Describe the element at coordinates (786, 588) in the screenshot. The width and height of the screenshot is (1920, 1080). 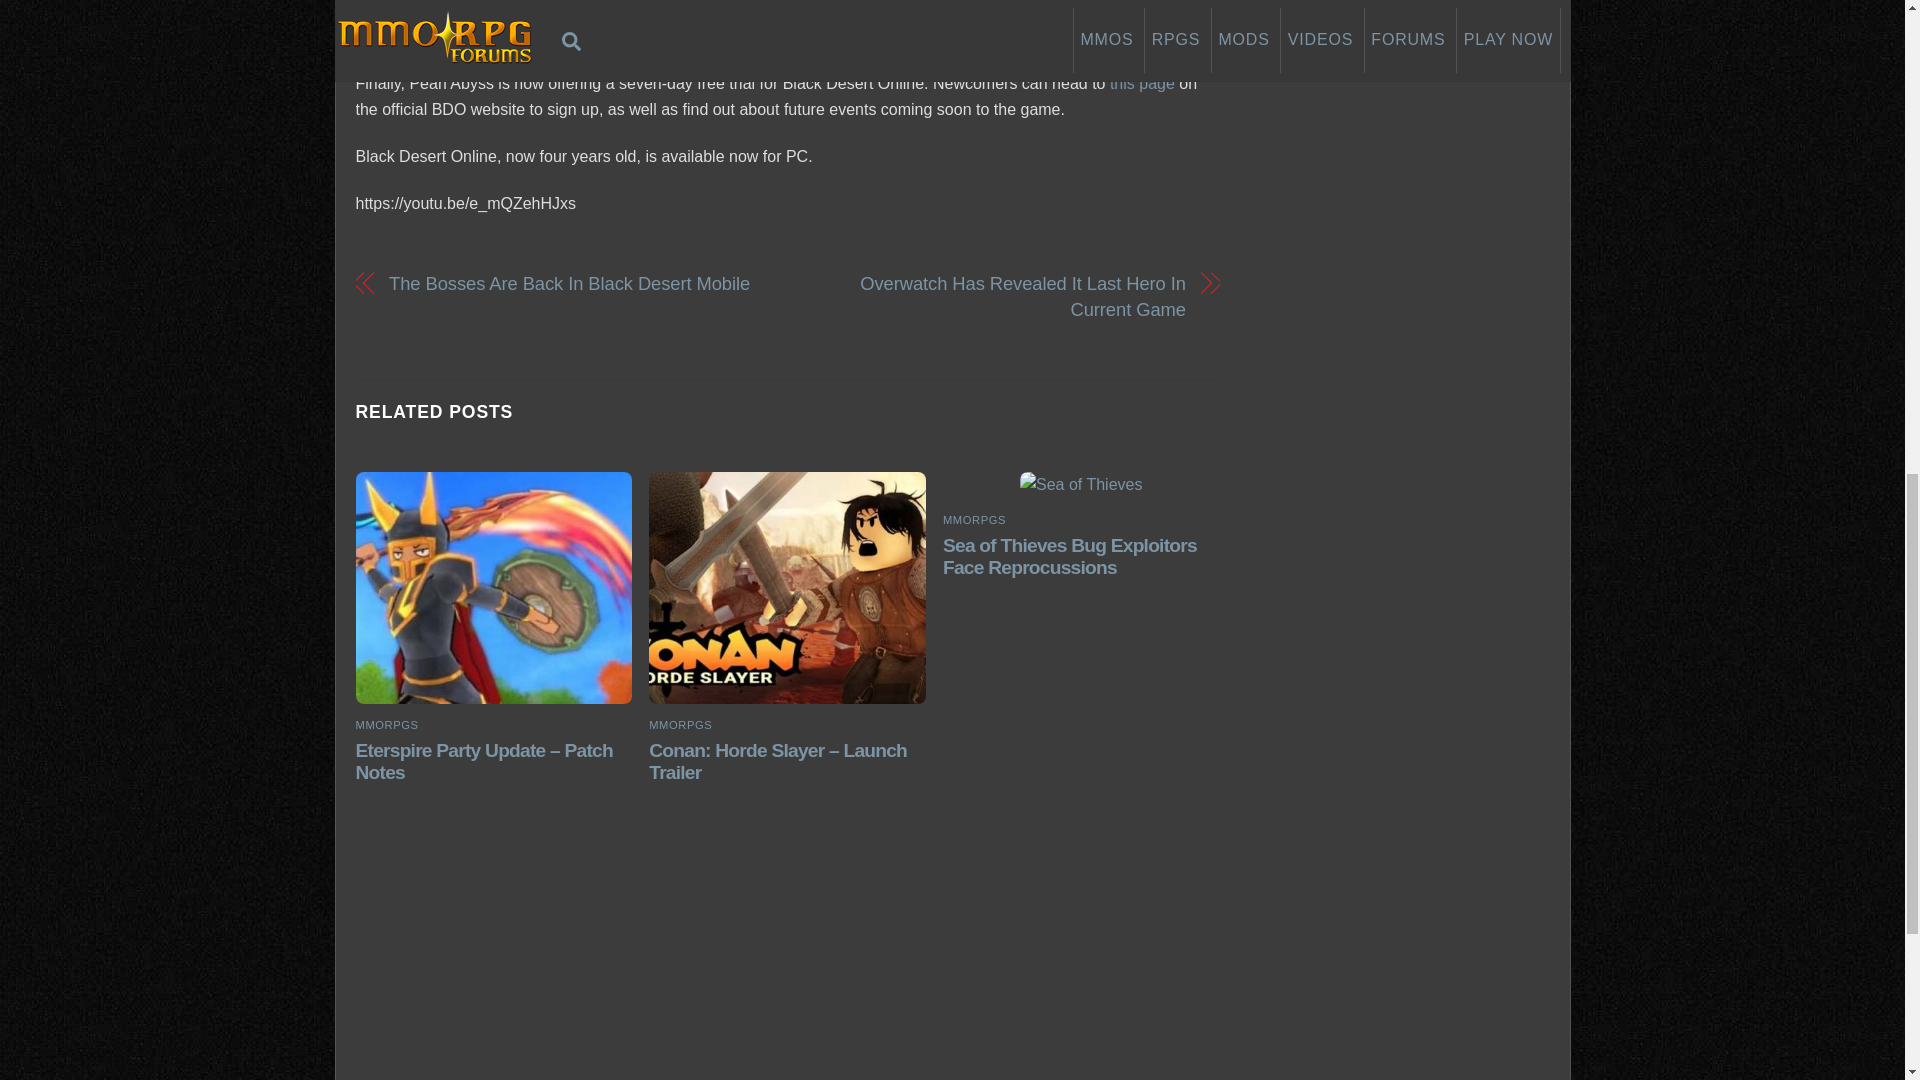
I see `canon horde slayr` at that location.